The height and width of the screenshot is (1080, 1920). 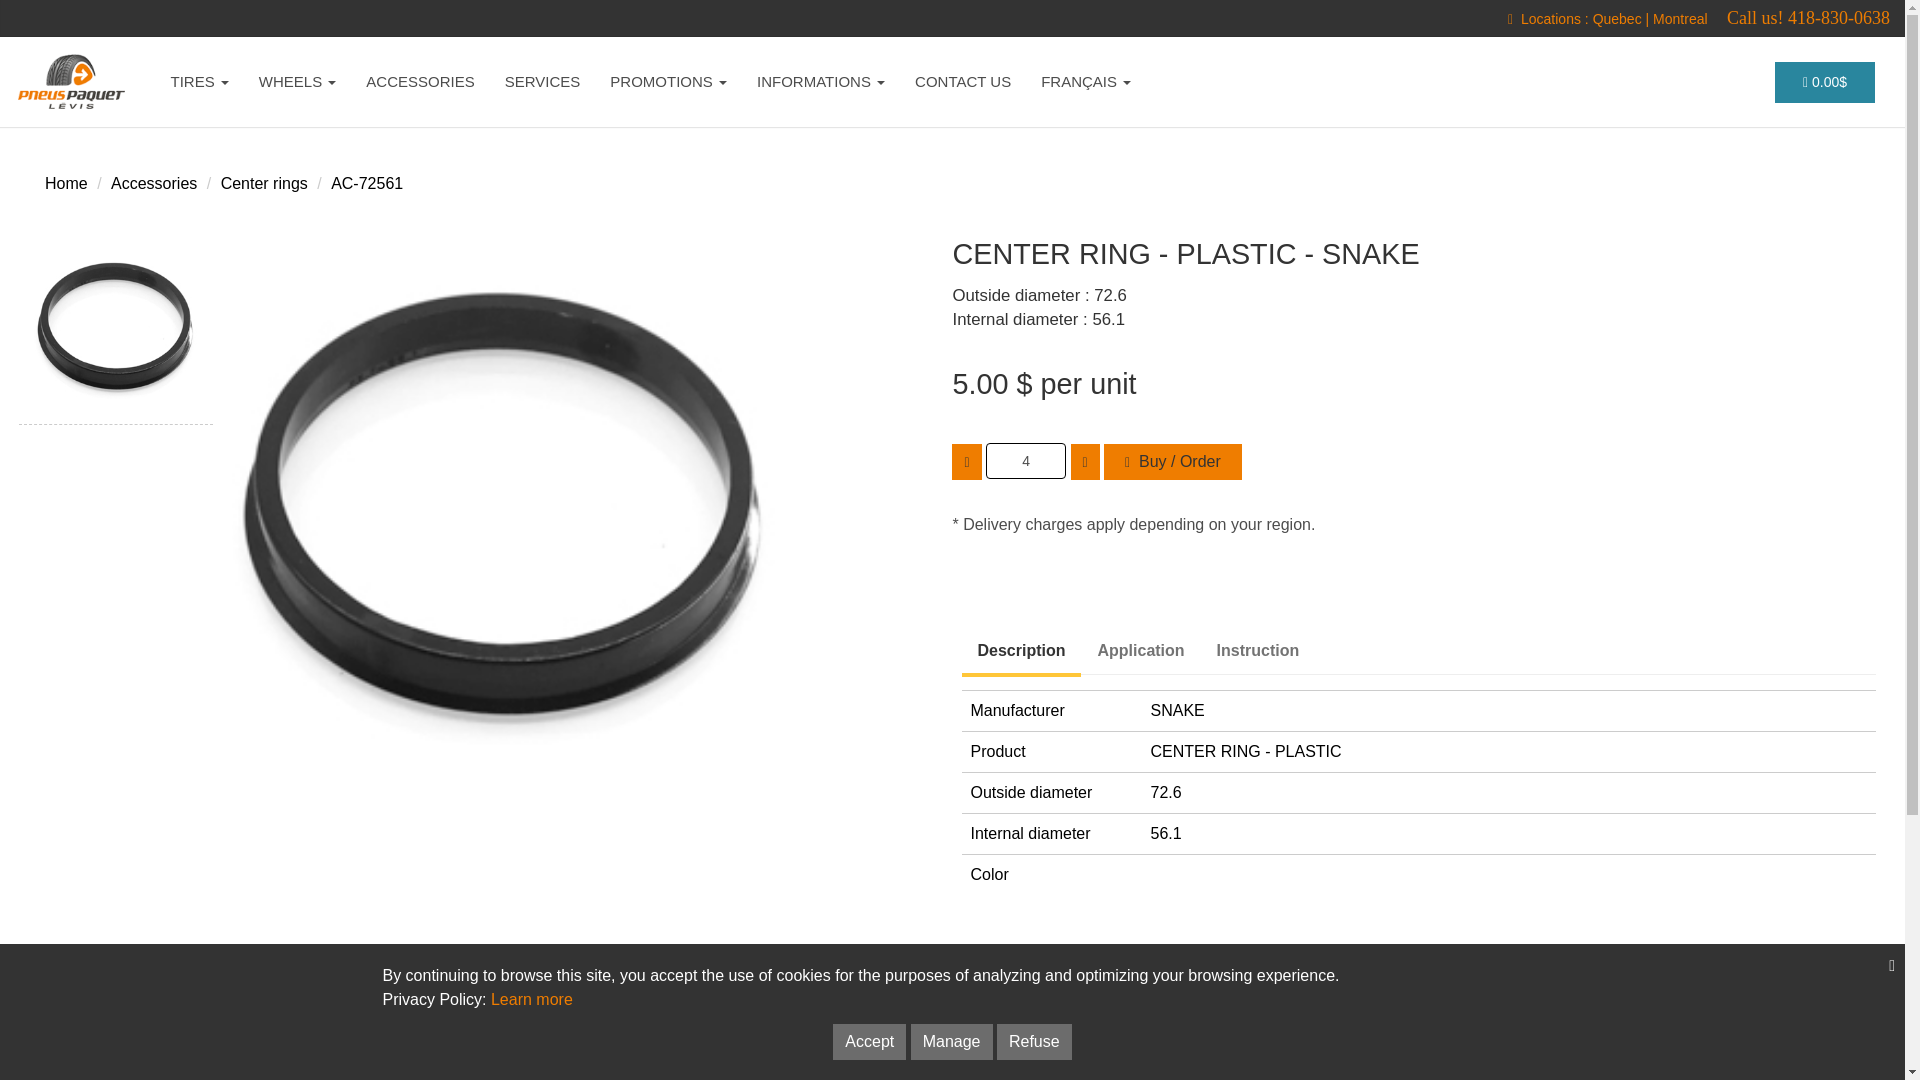 What do you see at coordinates (820, 82) in the screenshot?
I see `INFORMATIONS ` at bounding box center [820, 82].